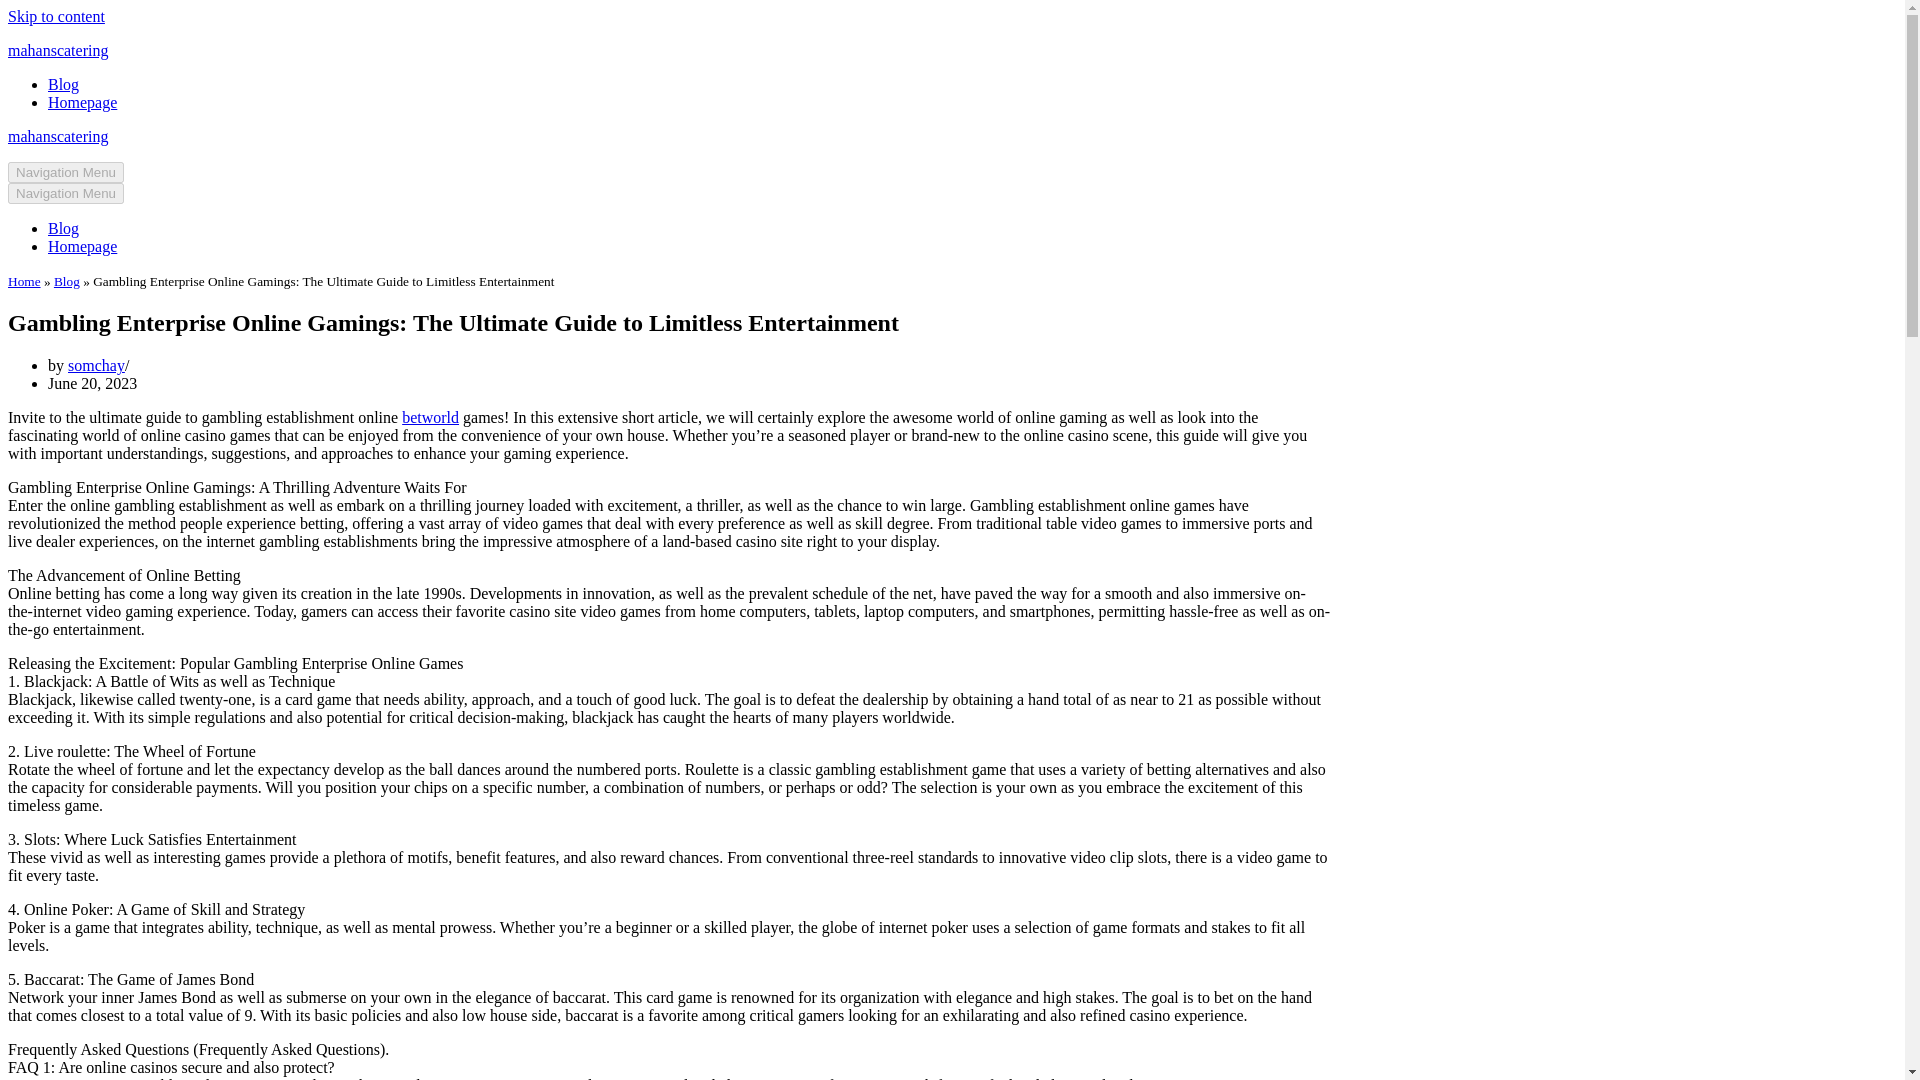 This screenshot has height=1080, width=1920. Describe the element at coordinates (82, 102) in the screenshot. I see `Homepage` at that location.